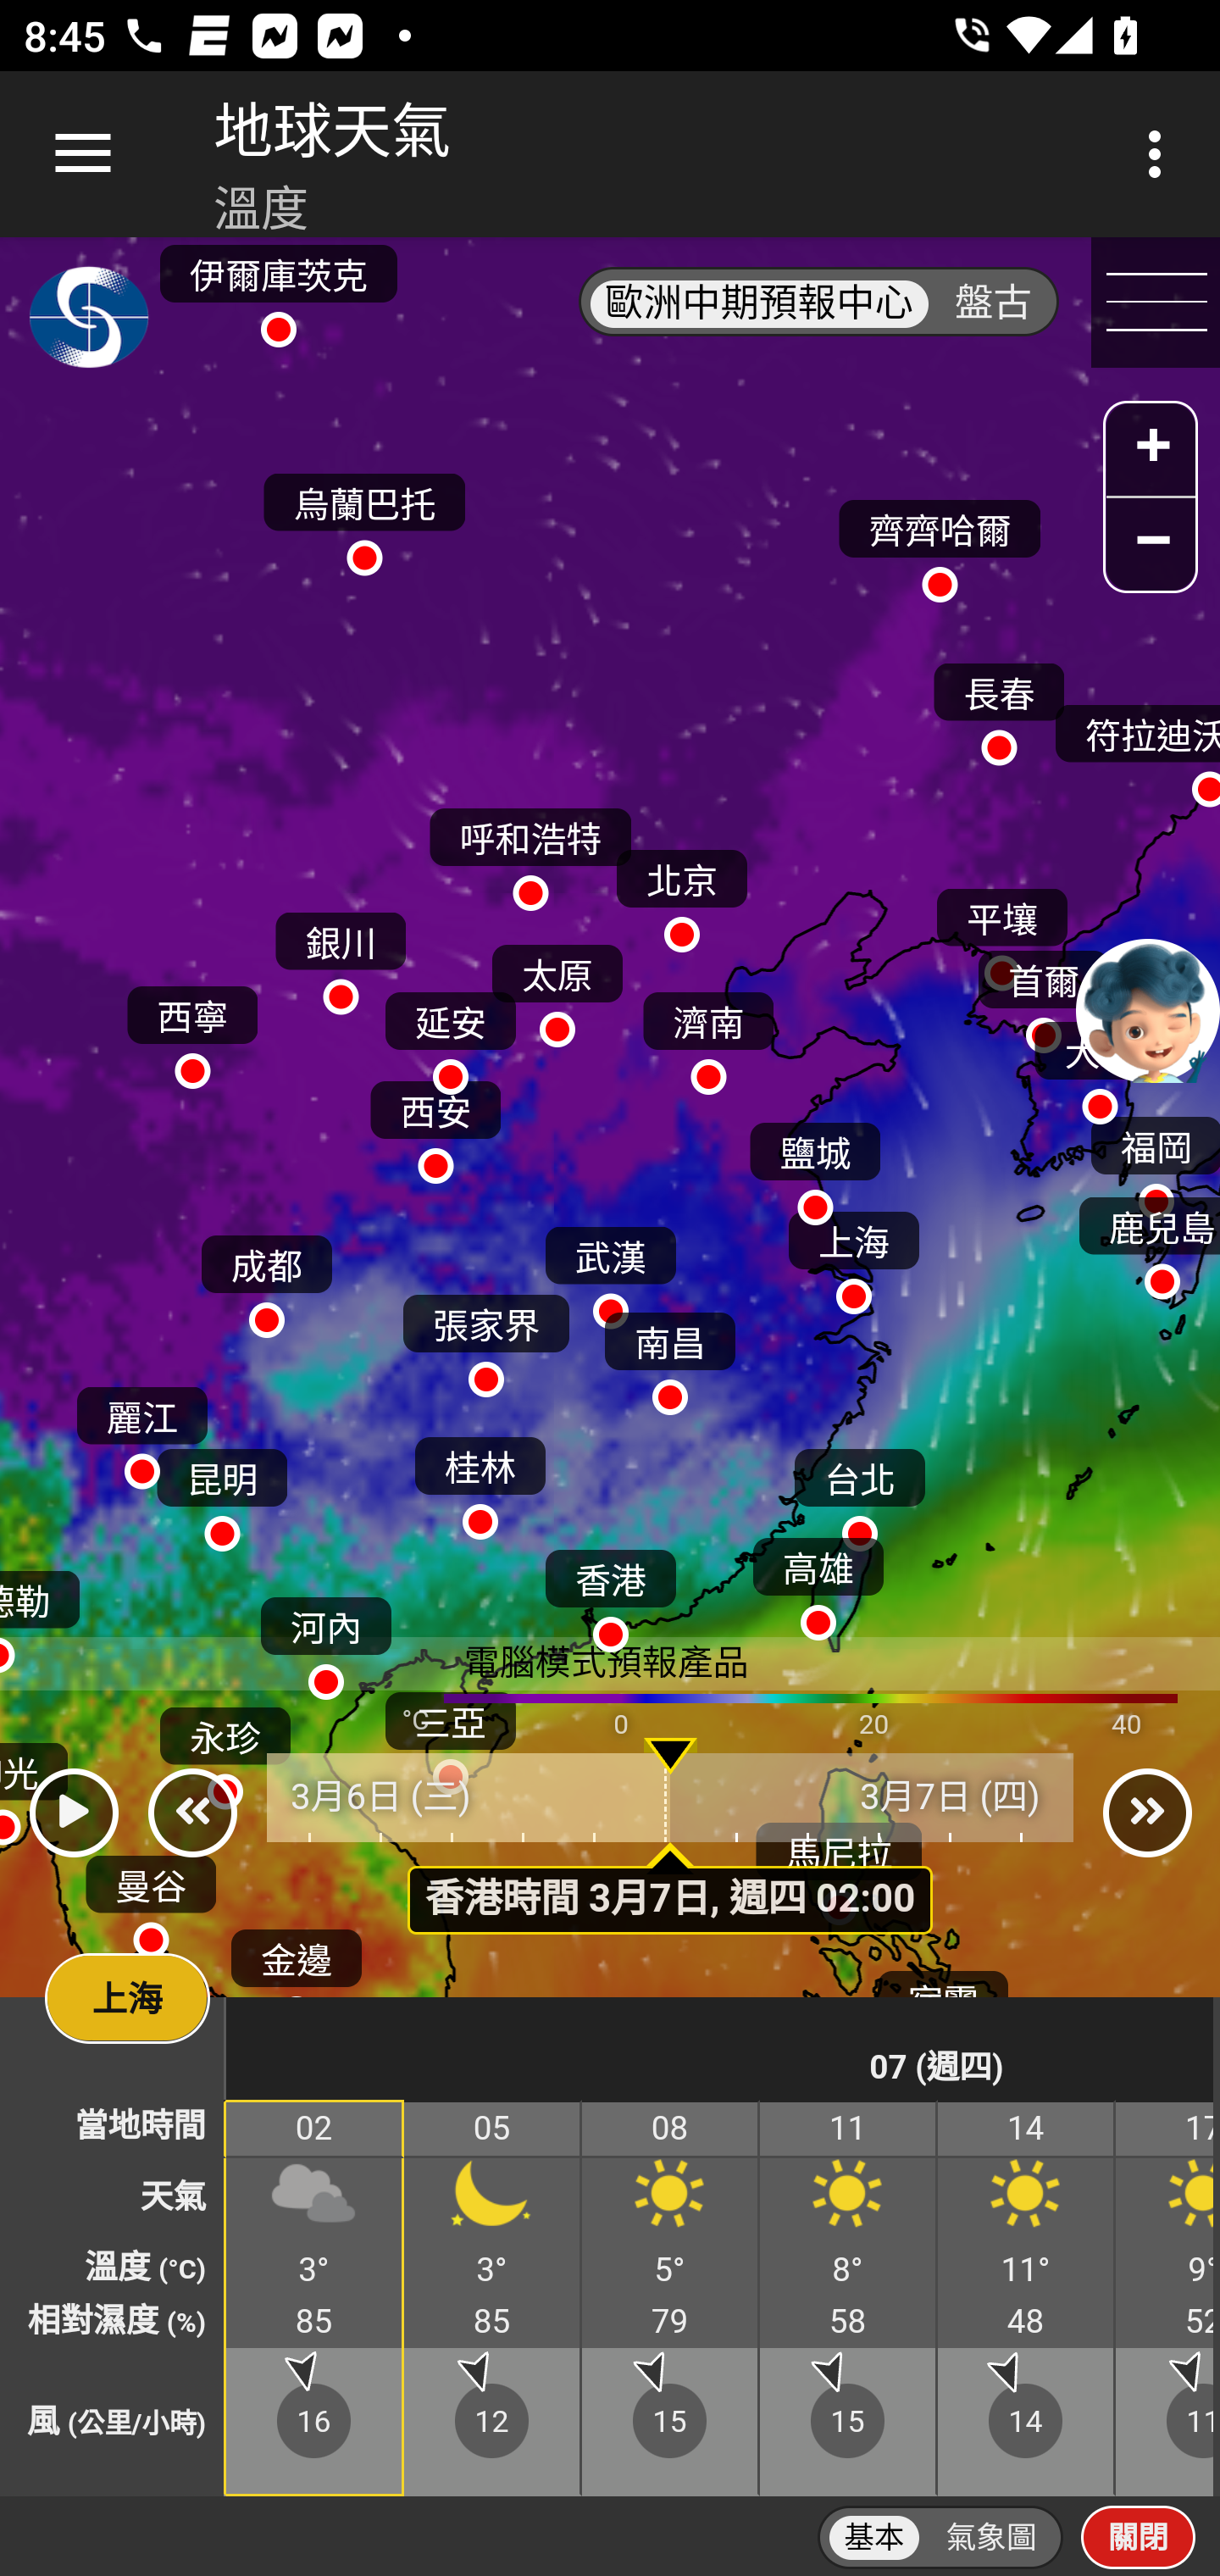  I want to click on 高雄, so click(818, 1581).